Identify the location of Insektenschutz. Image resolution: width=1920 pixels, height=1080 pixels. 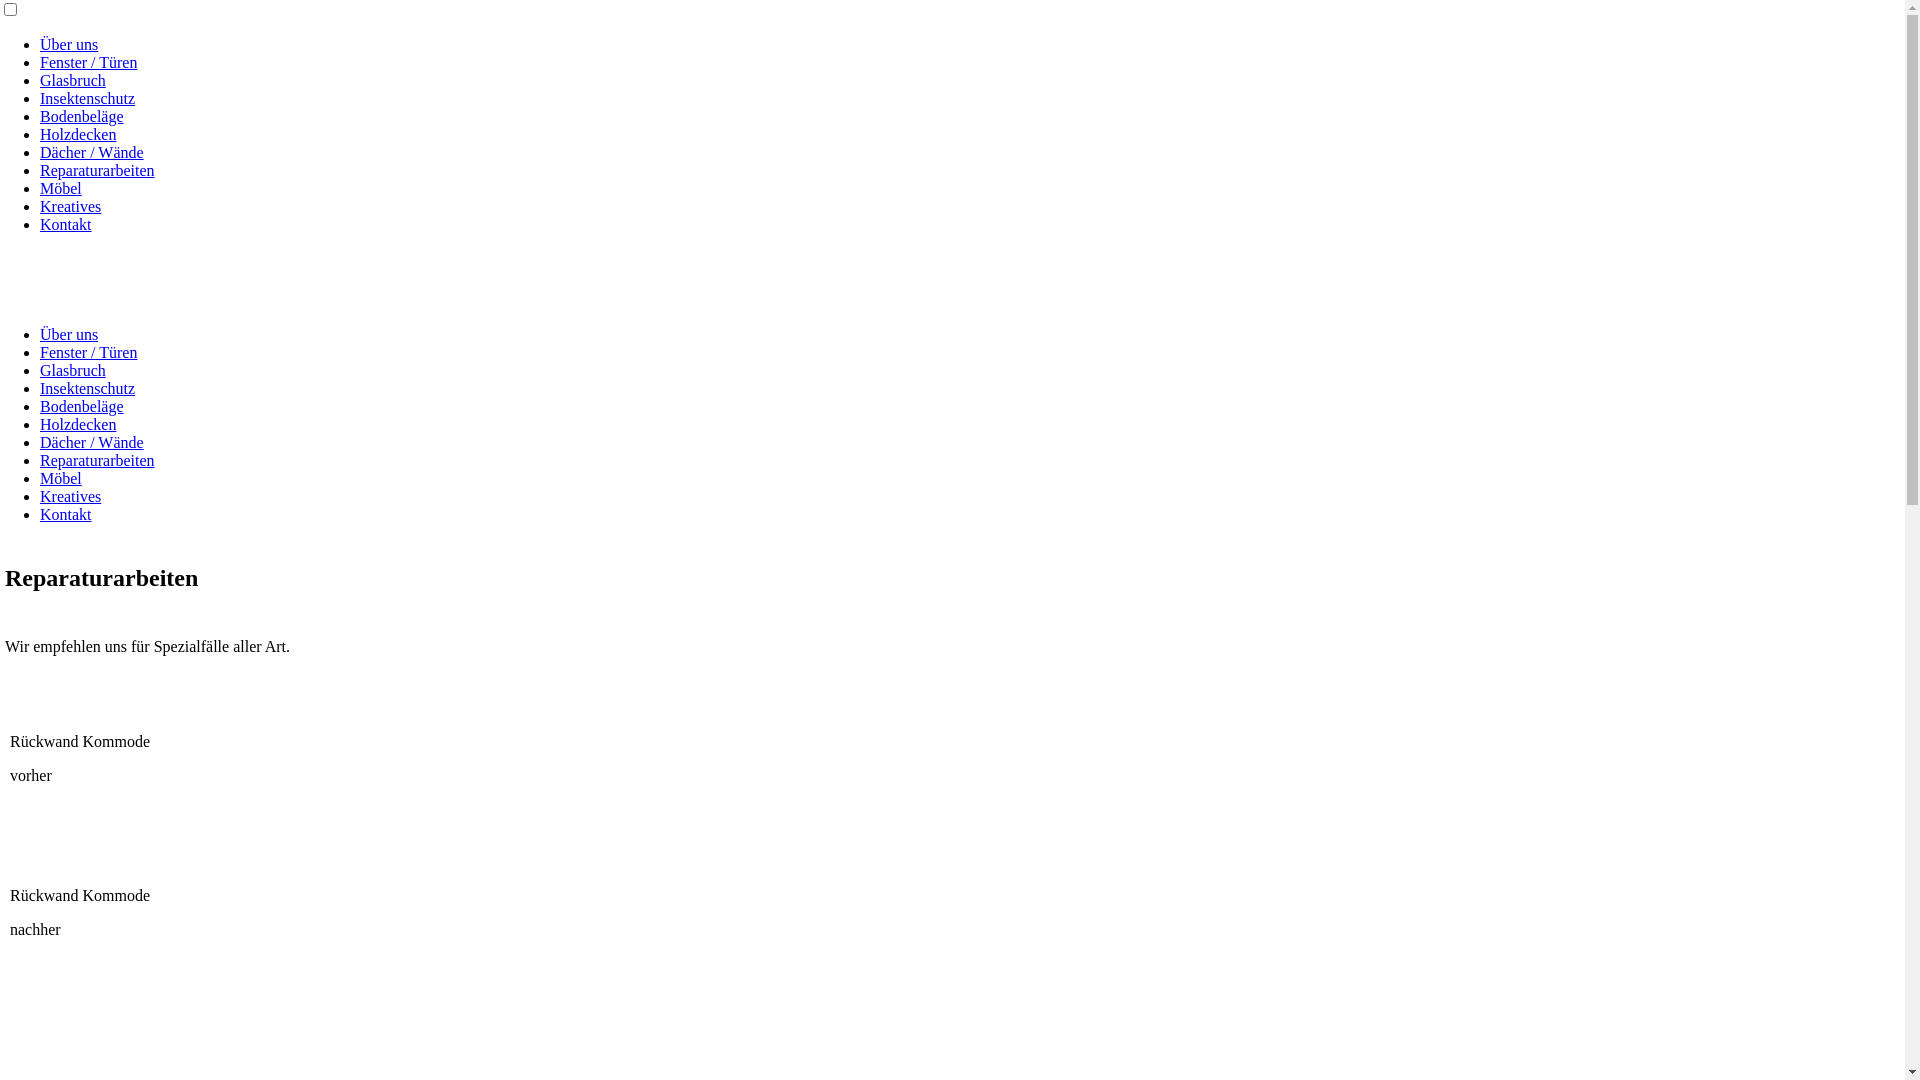
(88, 388).